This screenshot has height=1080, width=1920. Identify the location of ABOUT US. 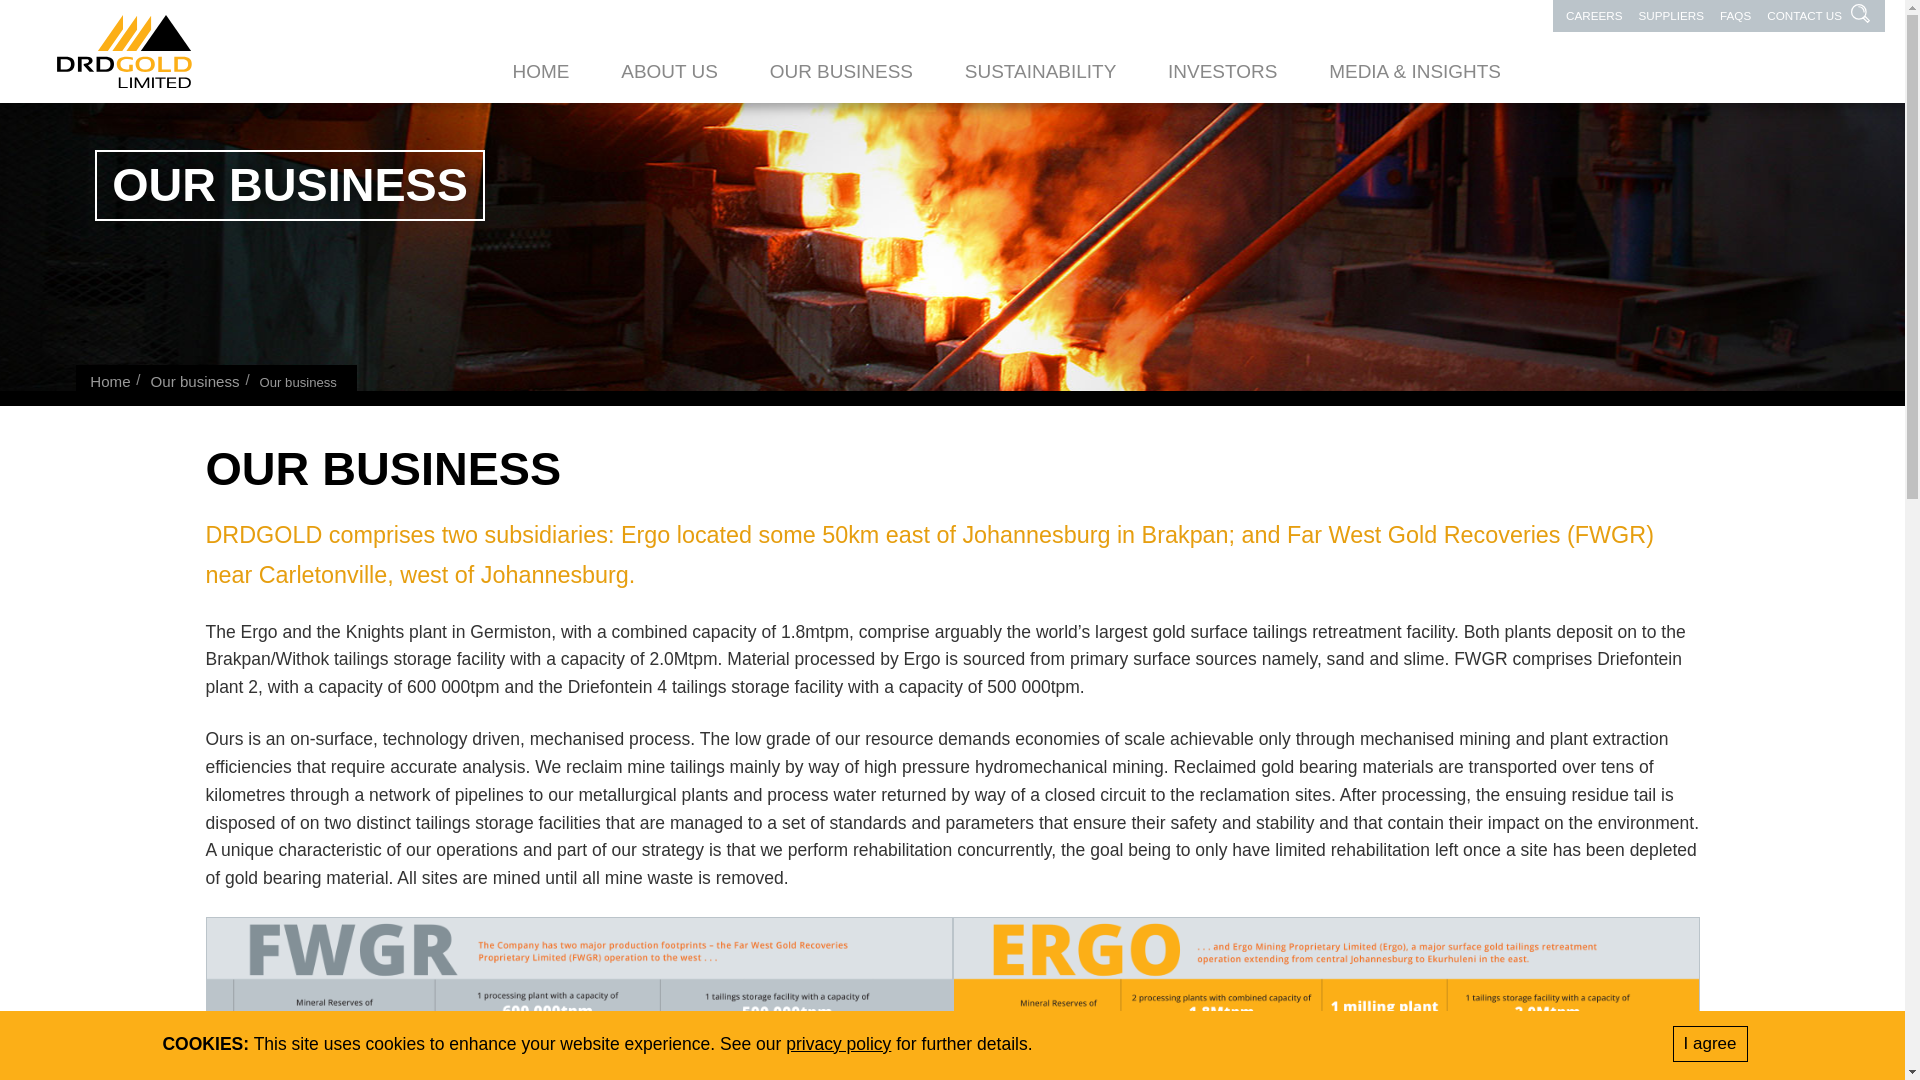
(669, 72).